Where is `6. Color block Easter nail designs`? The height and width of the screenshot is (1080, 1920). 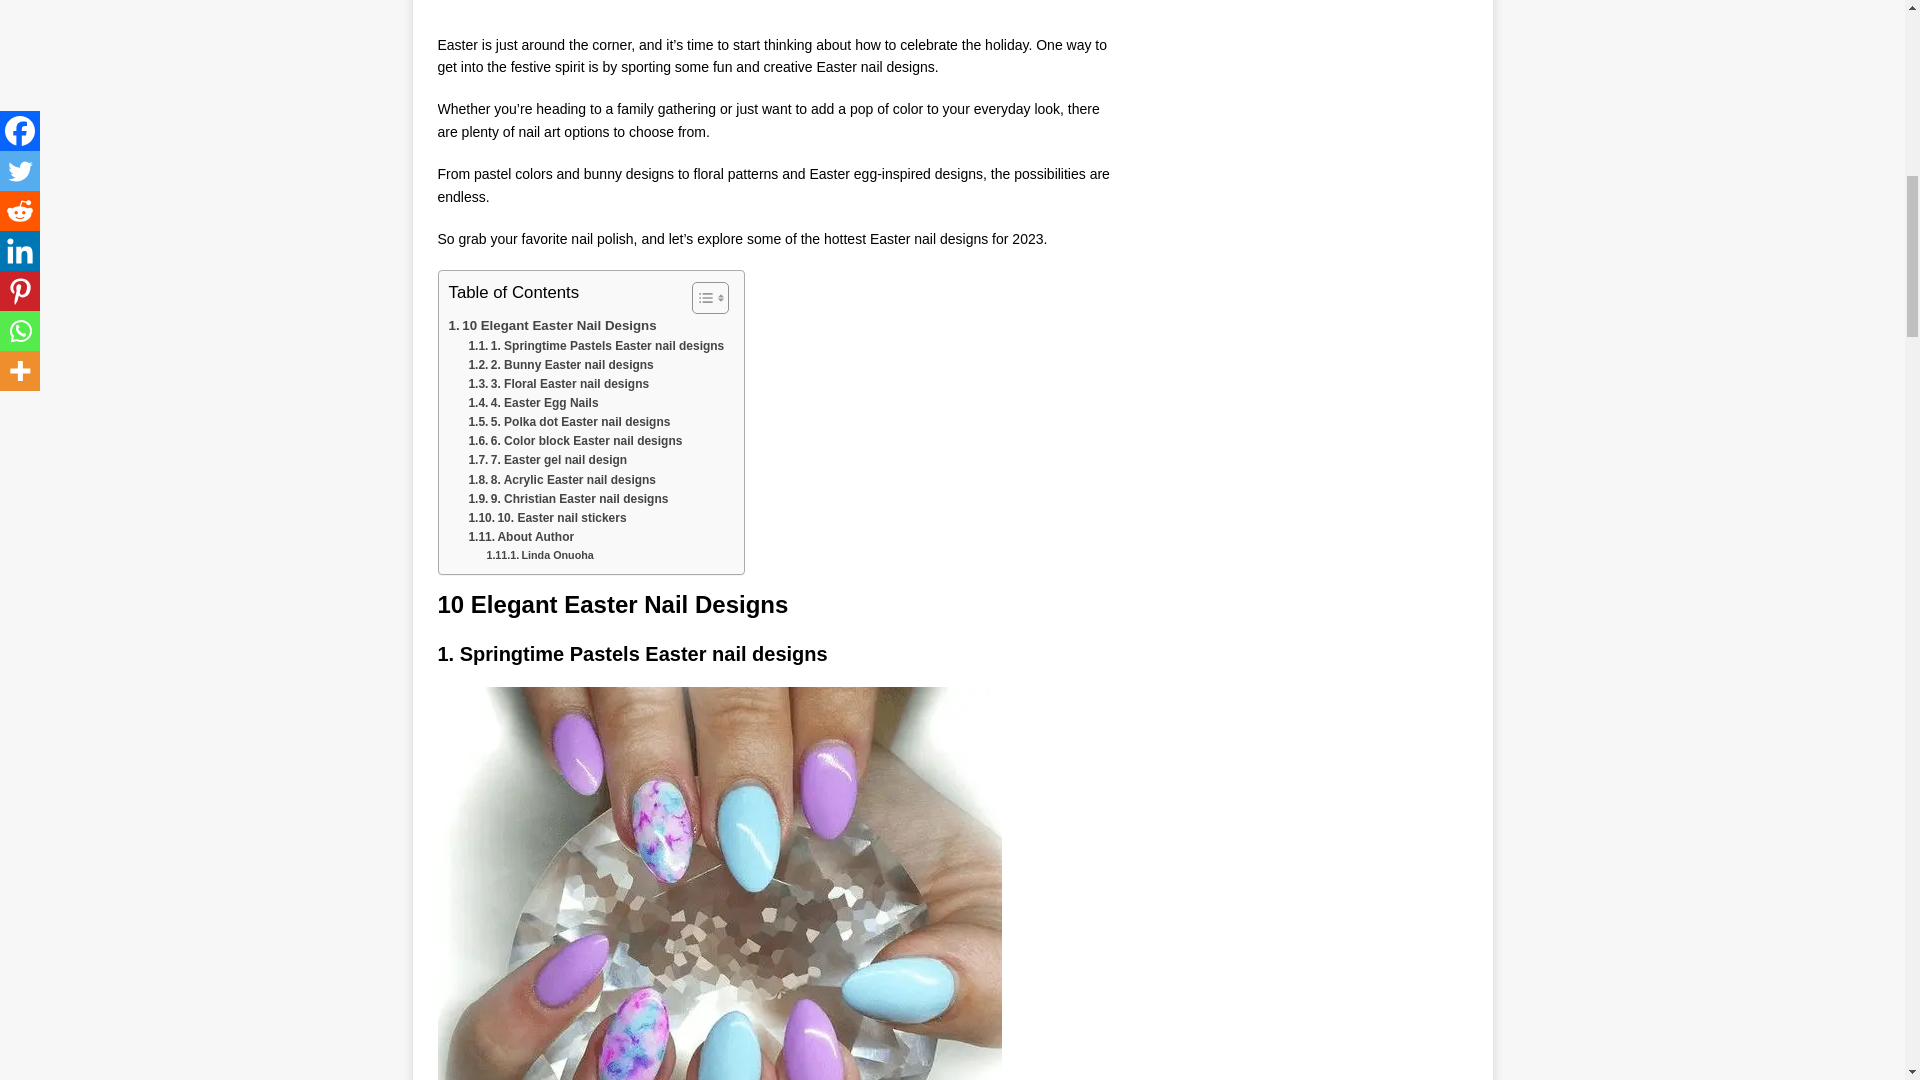 6. Color block Easter nail designs is located at coordinates (574, 442).